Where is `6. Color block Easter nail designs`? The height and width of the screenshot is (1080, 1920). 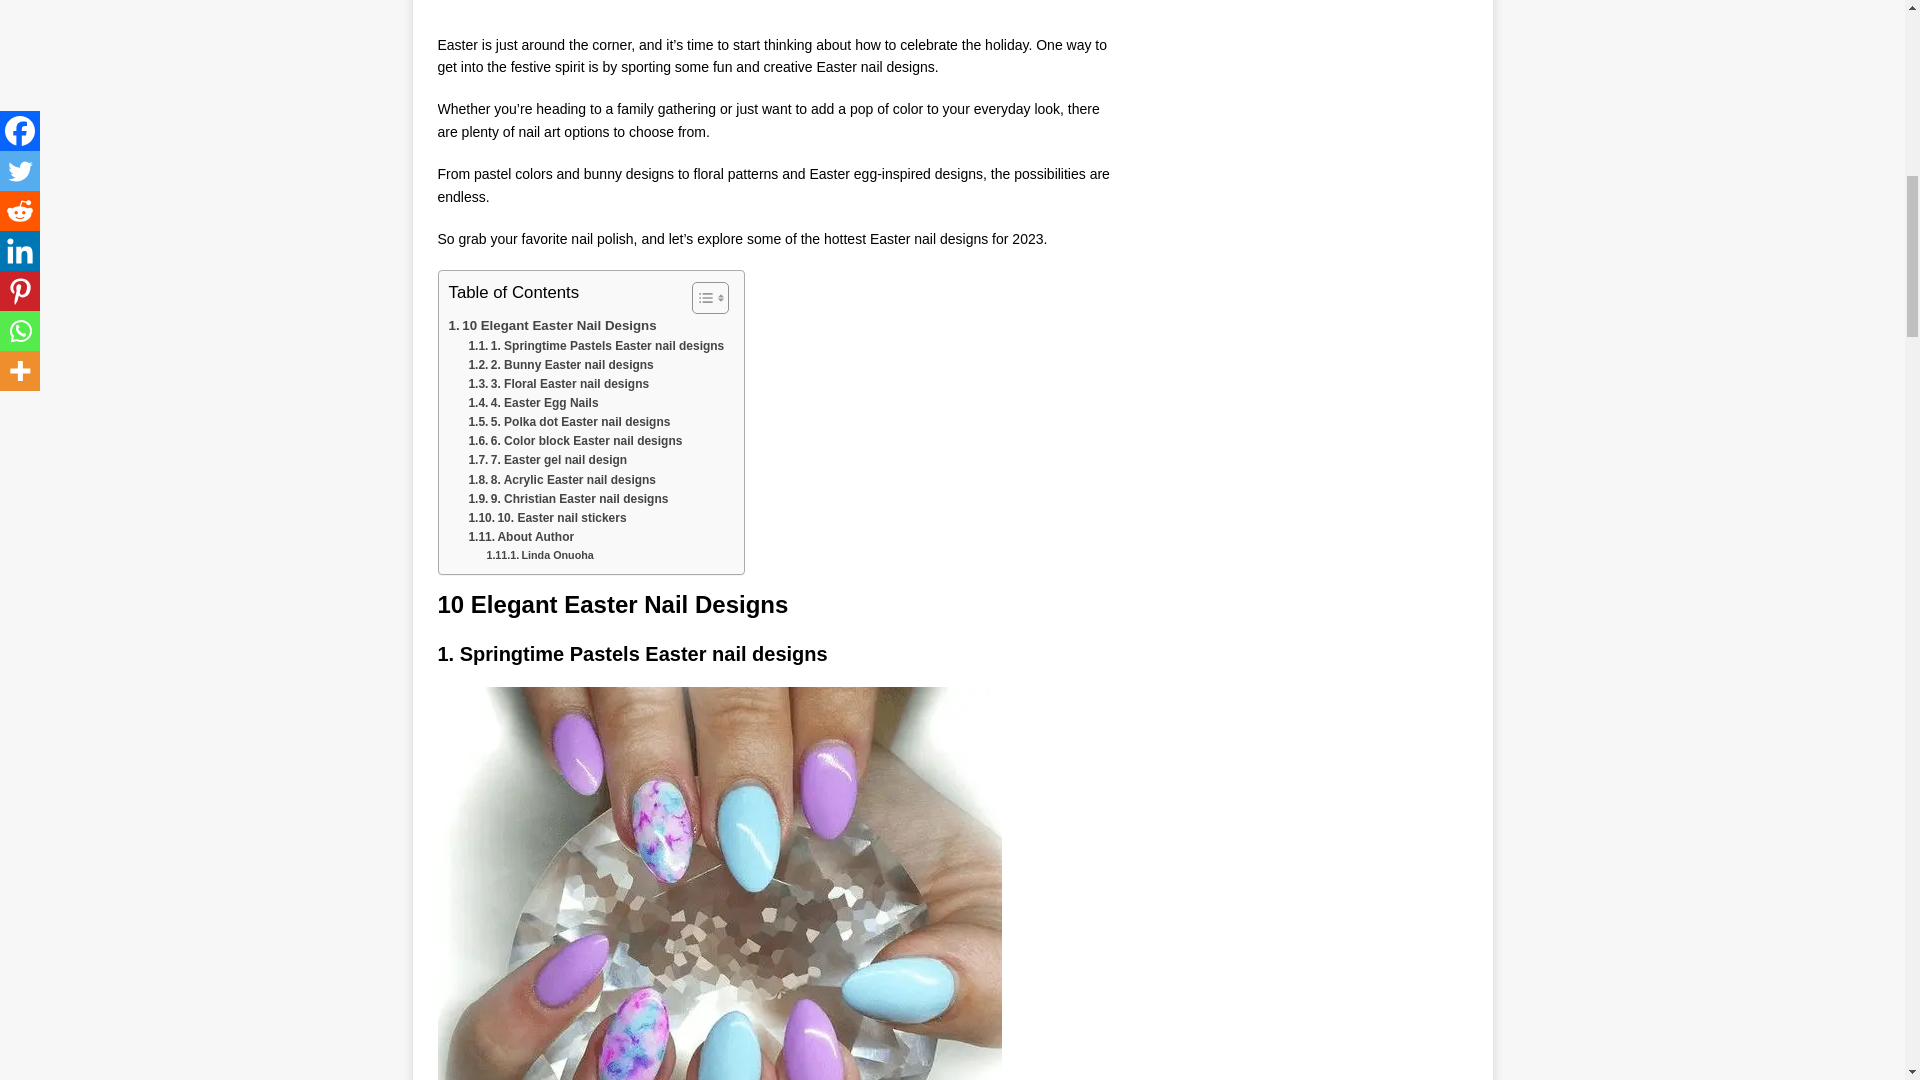 6. Color block Easter nail designs is located at coordinates (574, 442).